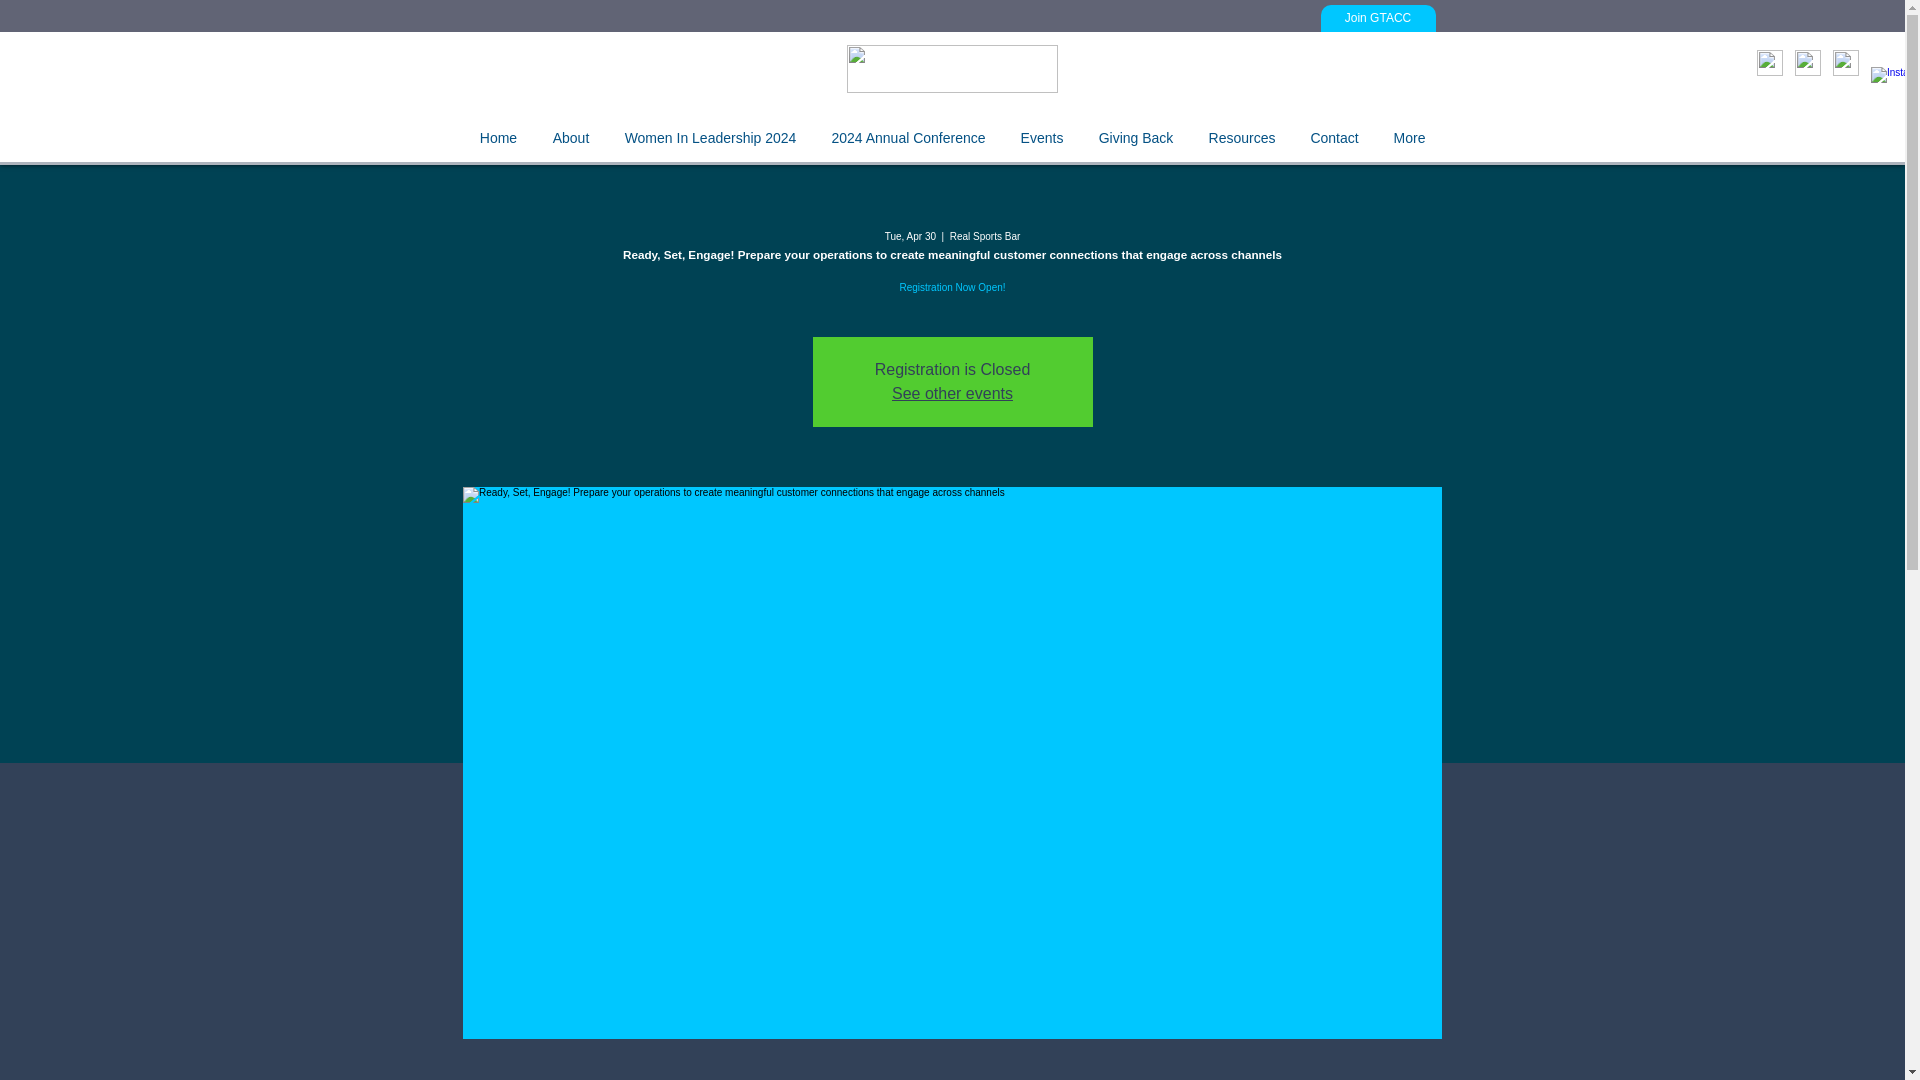 The image size is (1920, 1080). I want to click on See other events, so click(952, 392).